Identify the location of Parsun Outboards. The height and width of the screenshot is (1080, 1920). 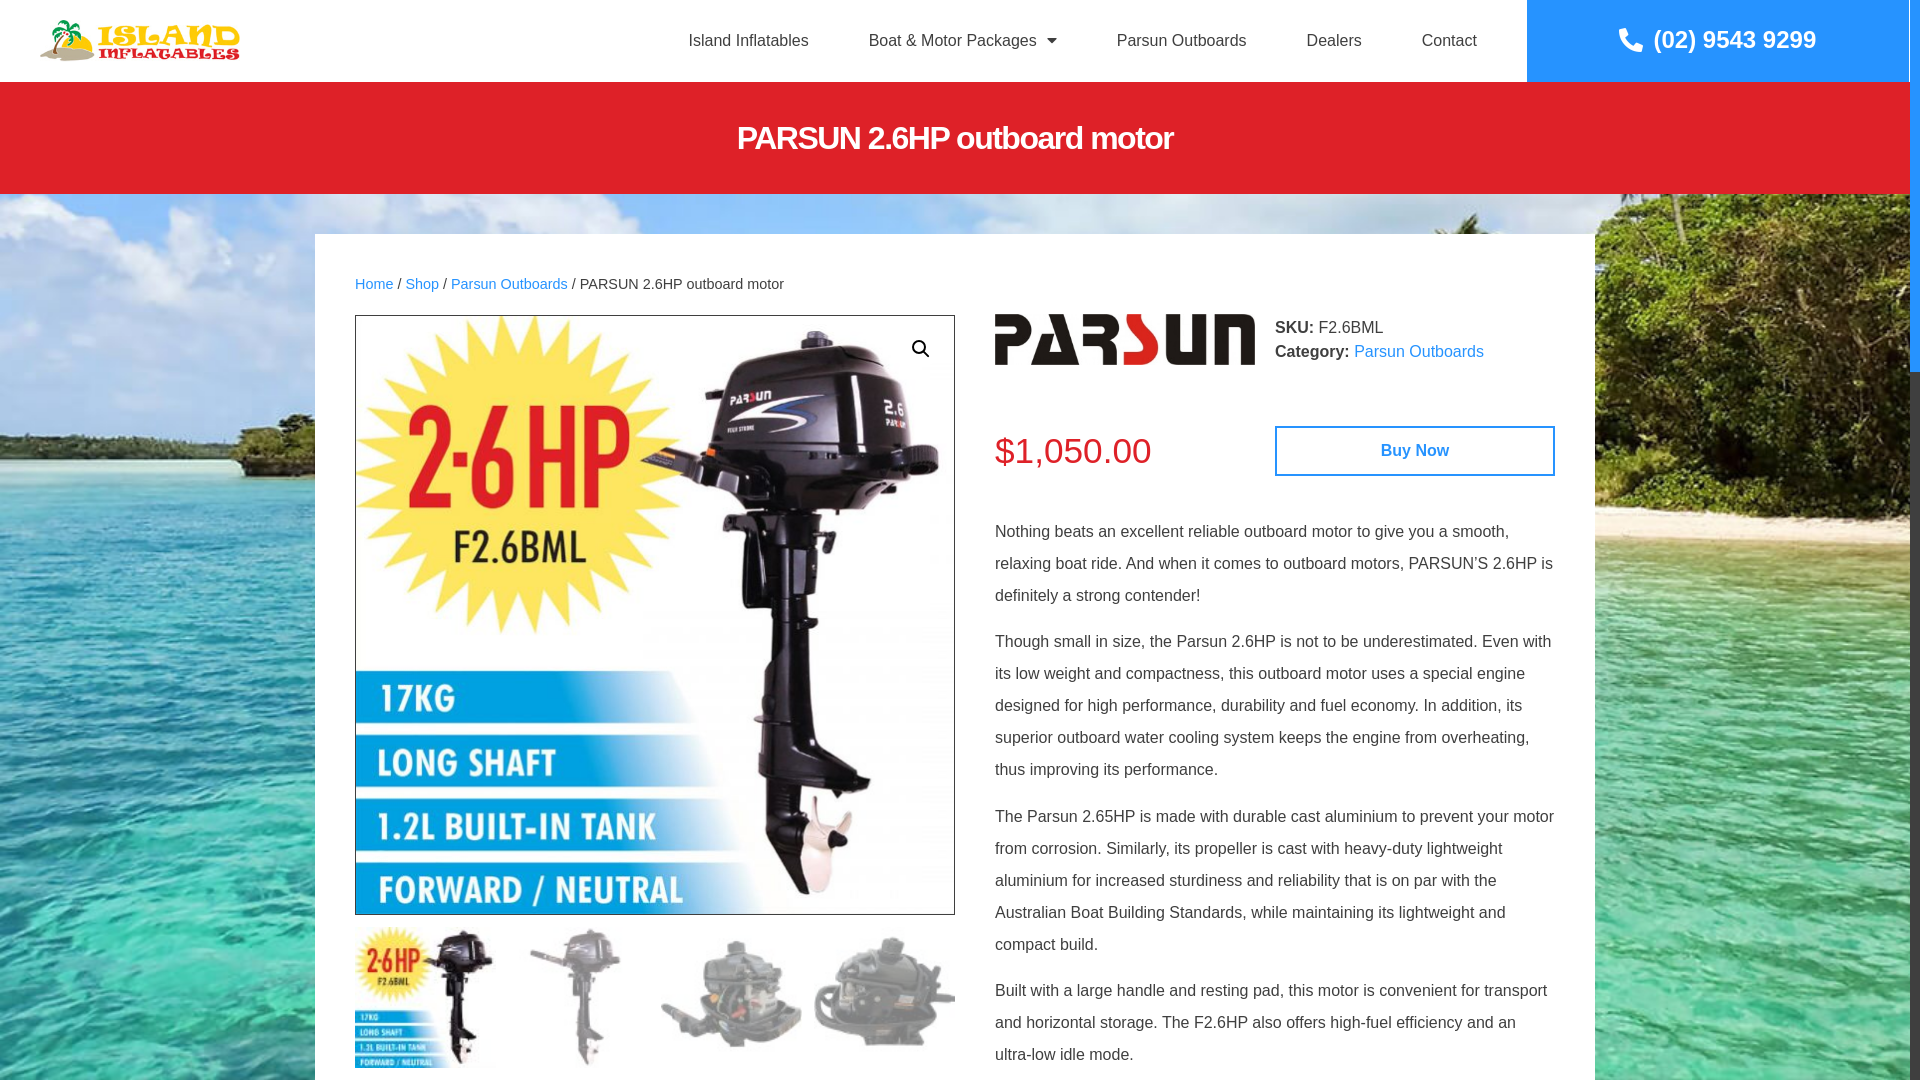
(1182, 41).